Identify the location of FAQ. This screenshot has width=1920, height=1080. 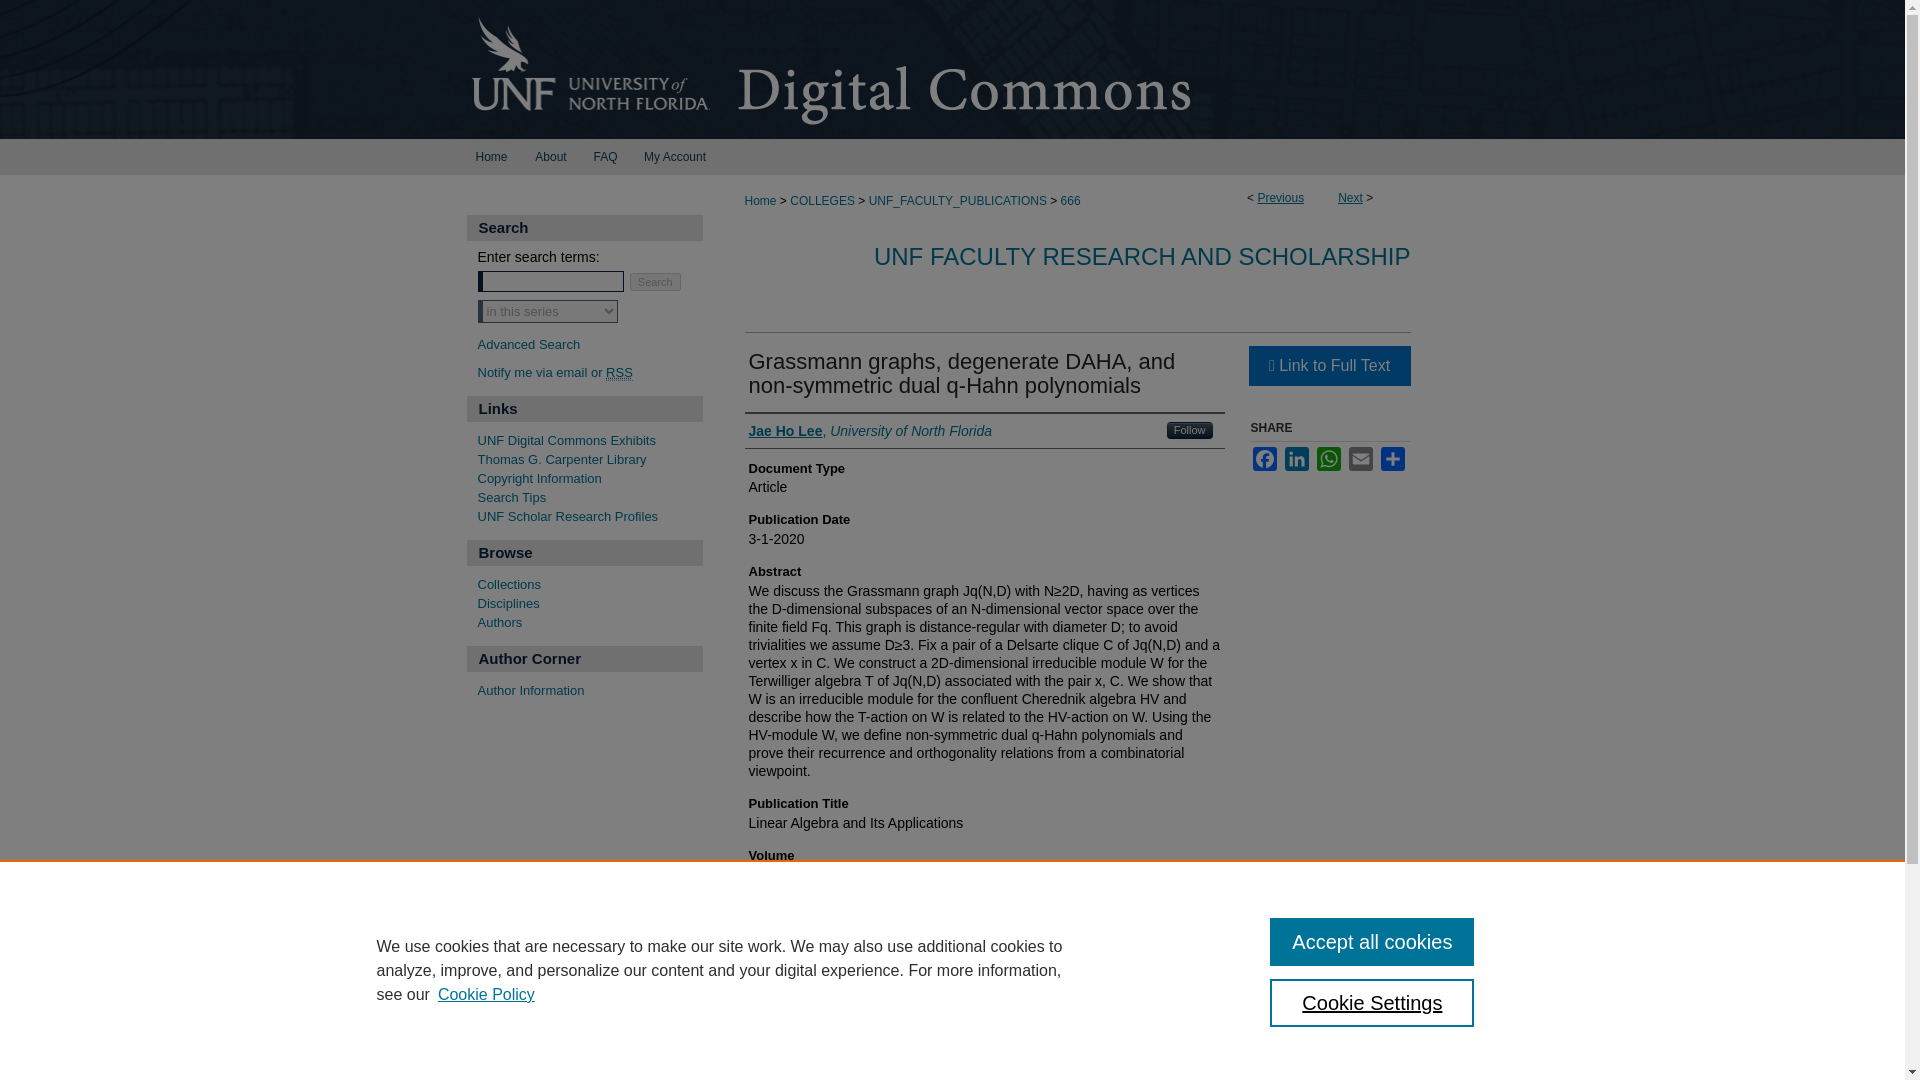
(604, 156).